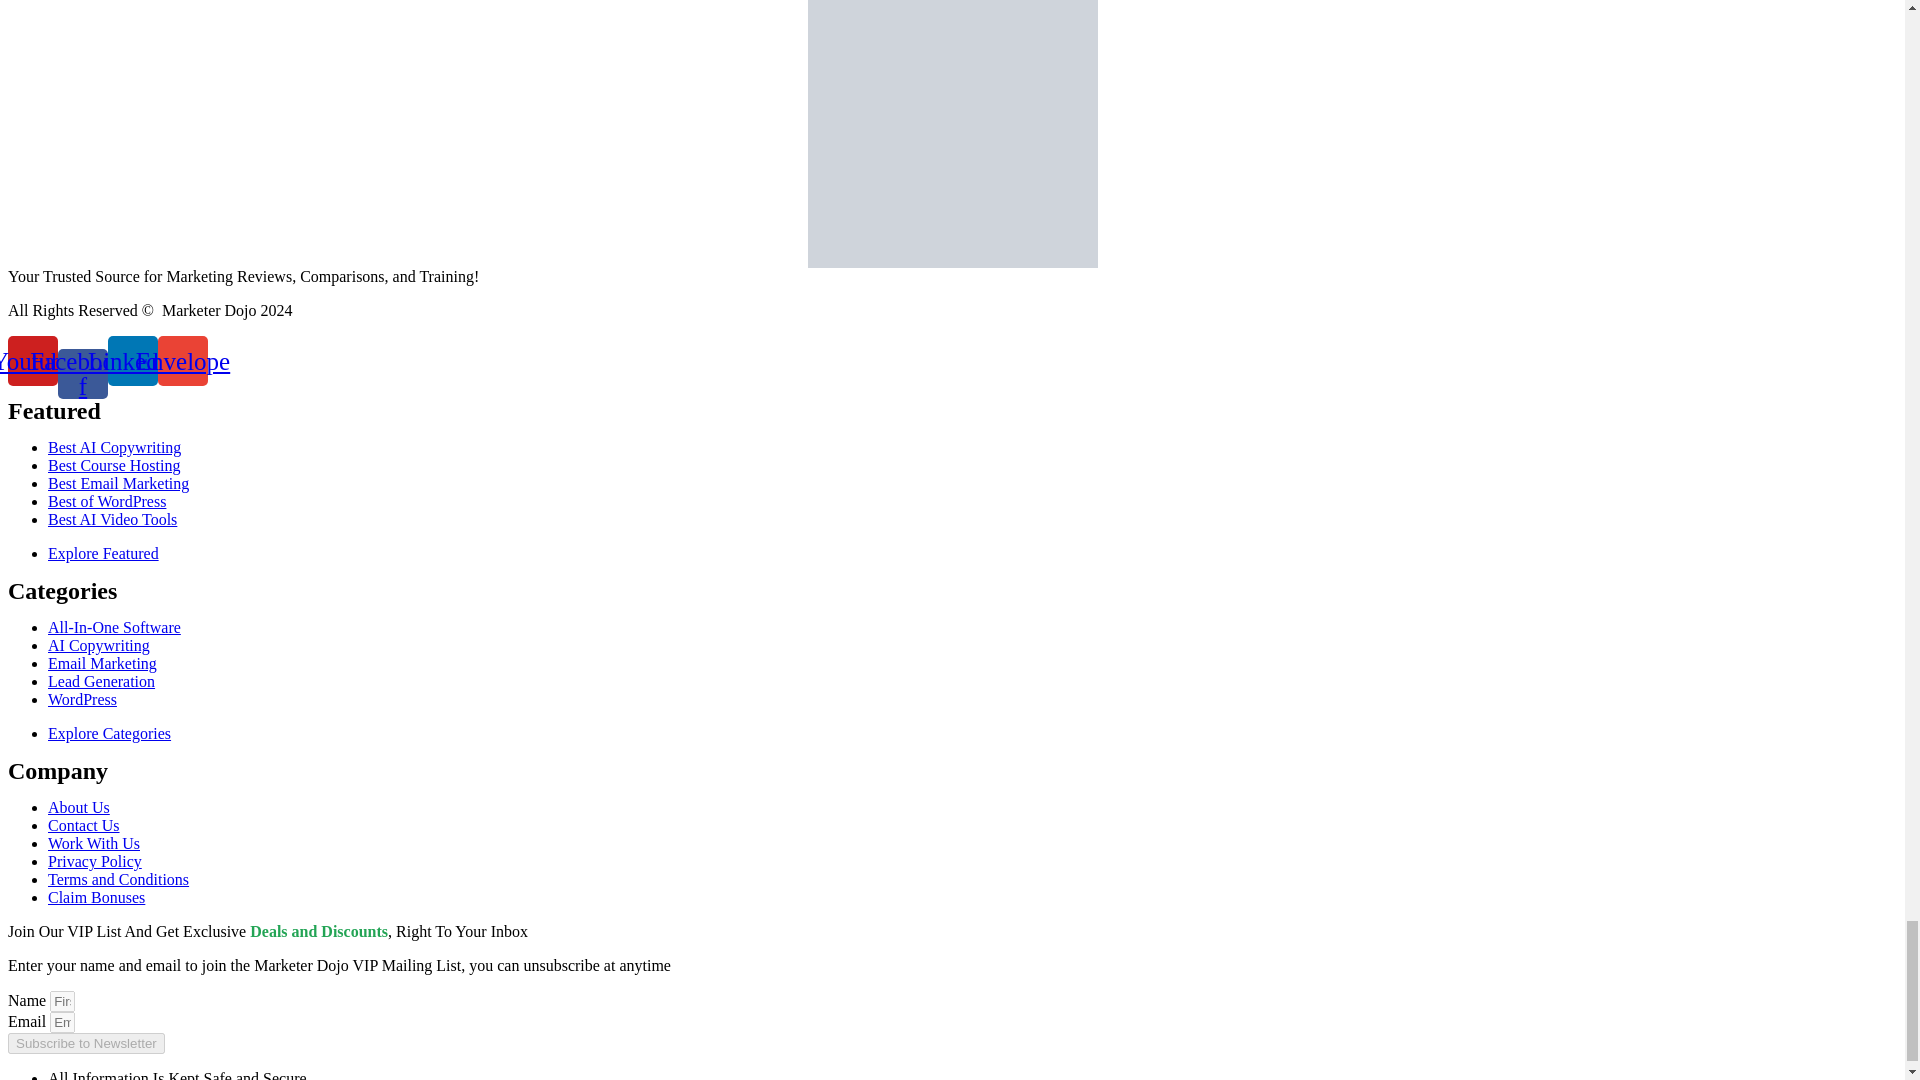 Image resolution: width=1920 pixels, height=1080 pixels. Describe the element at coordinates (132, 360) in the screenshot. I see `Linkedin` at that location.